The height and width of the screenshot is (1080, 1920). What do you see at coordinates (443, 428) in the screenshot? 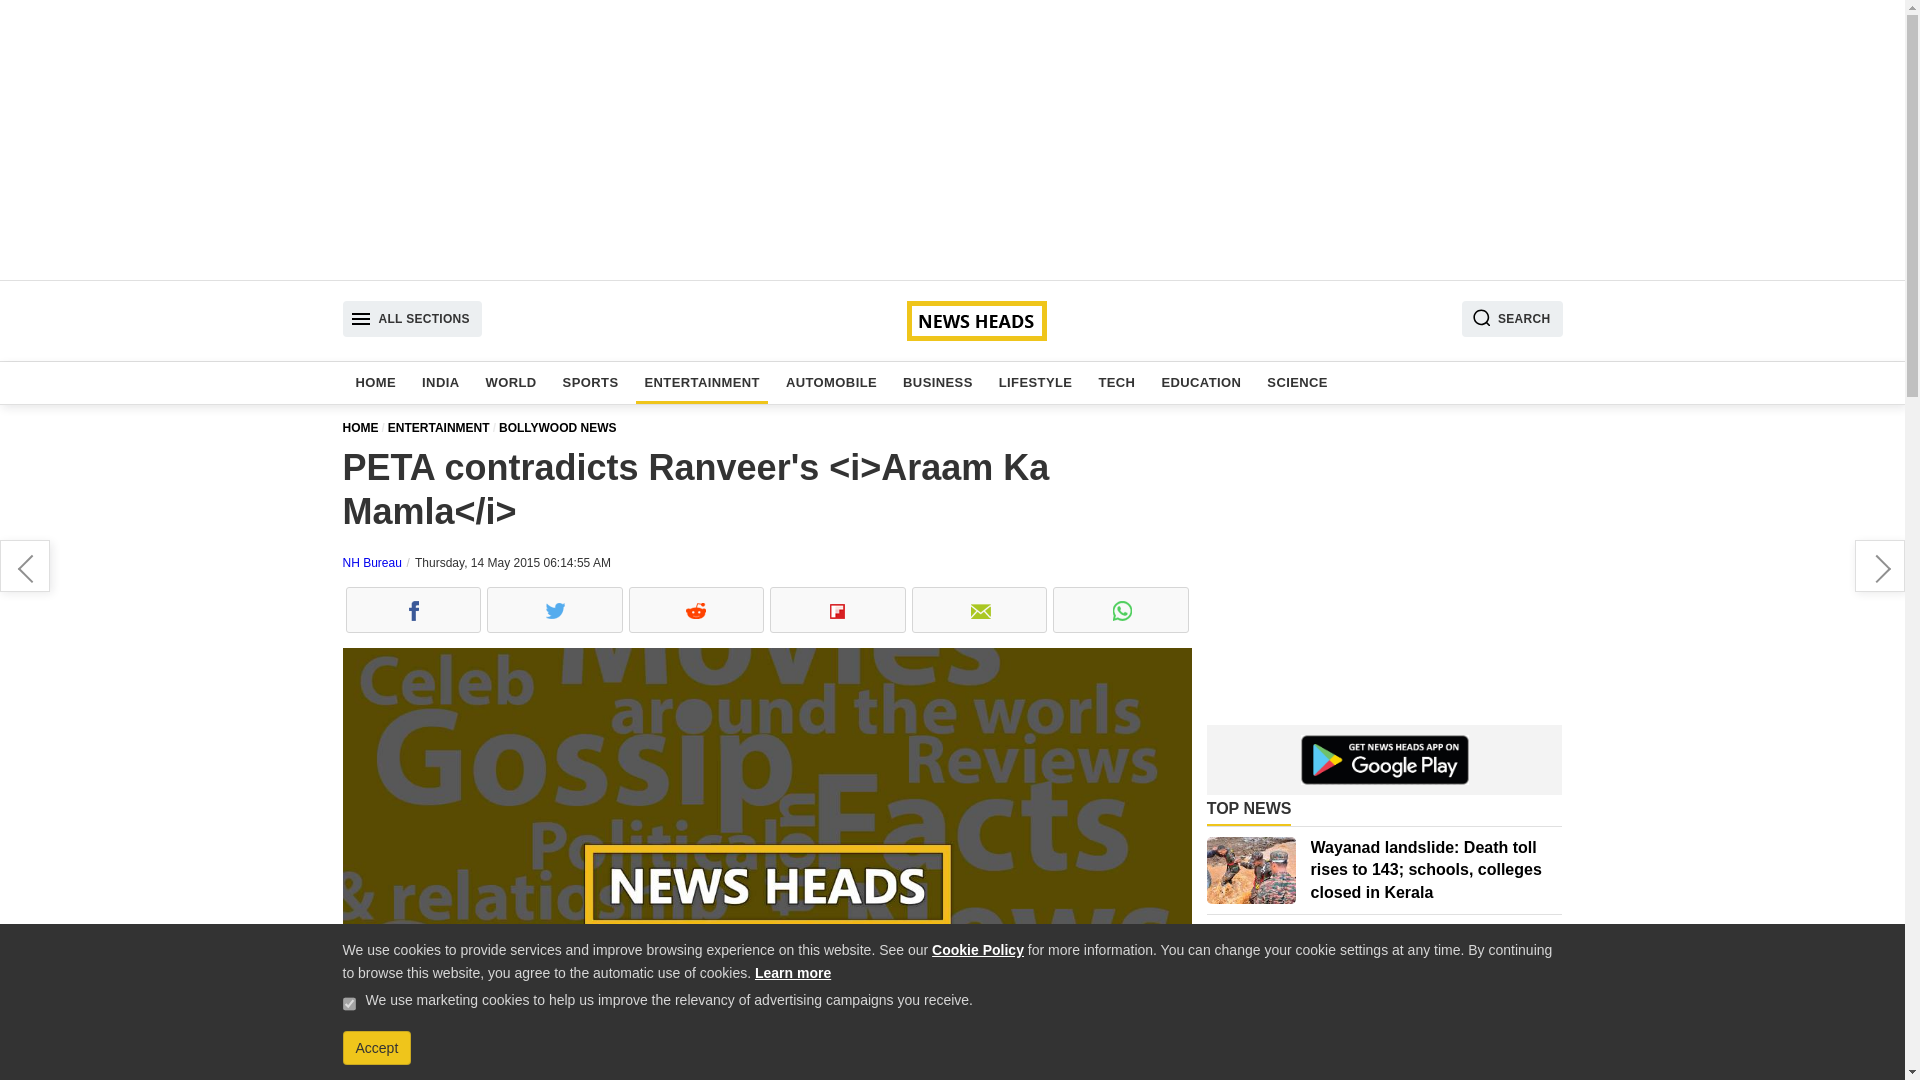
I see `ENTERTAINMENT` at bounding box center [443, 428].